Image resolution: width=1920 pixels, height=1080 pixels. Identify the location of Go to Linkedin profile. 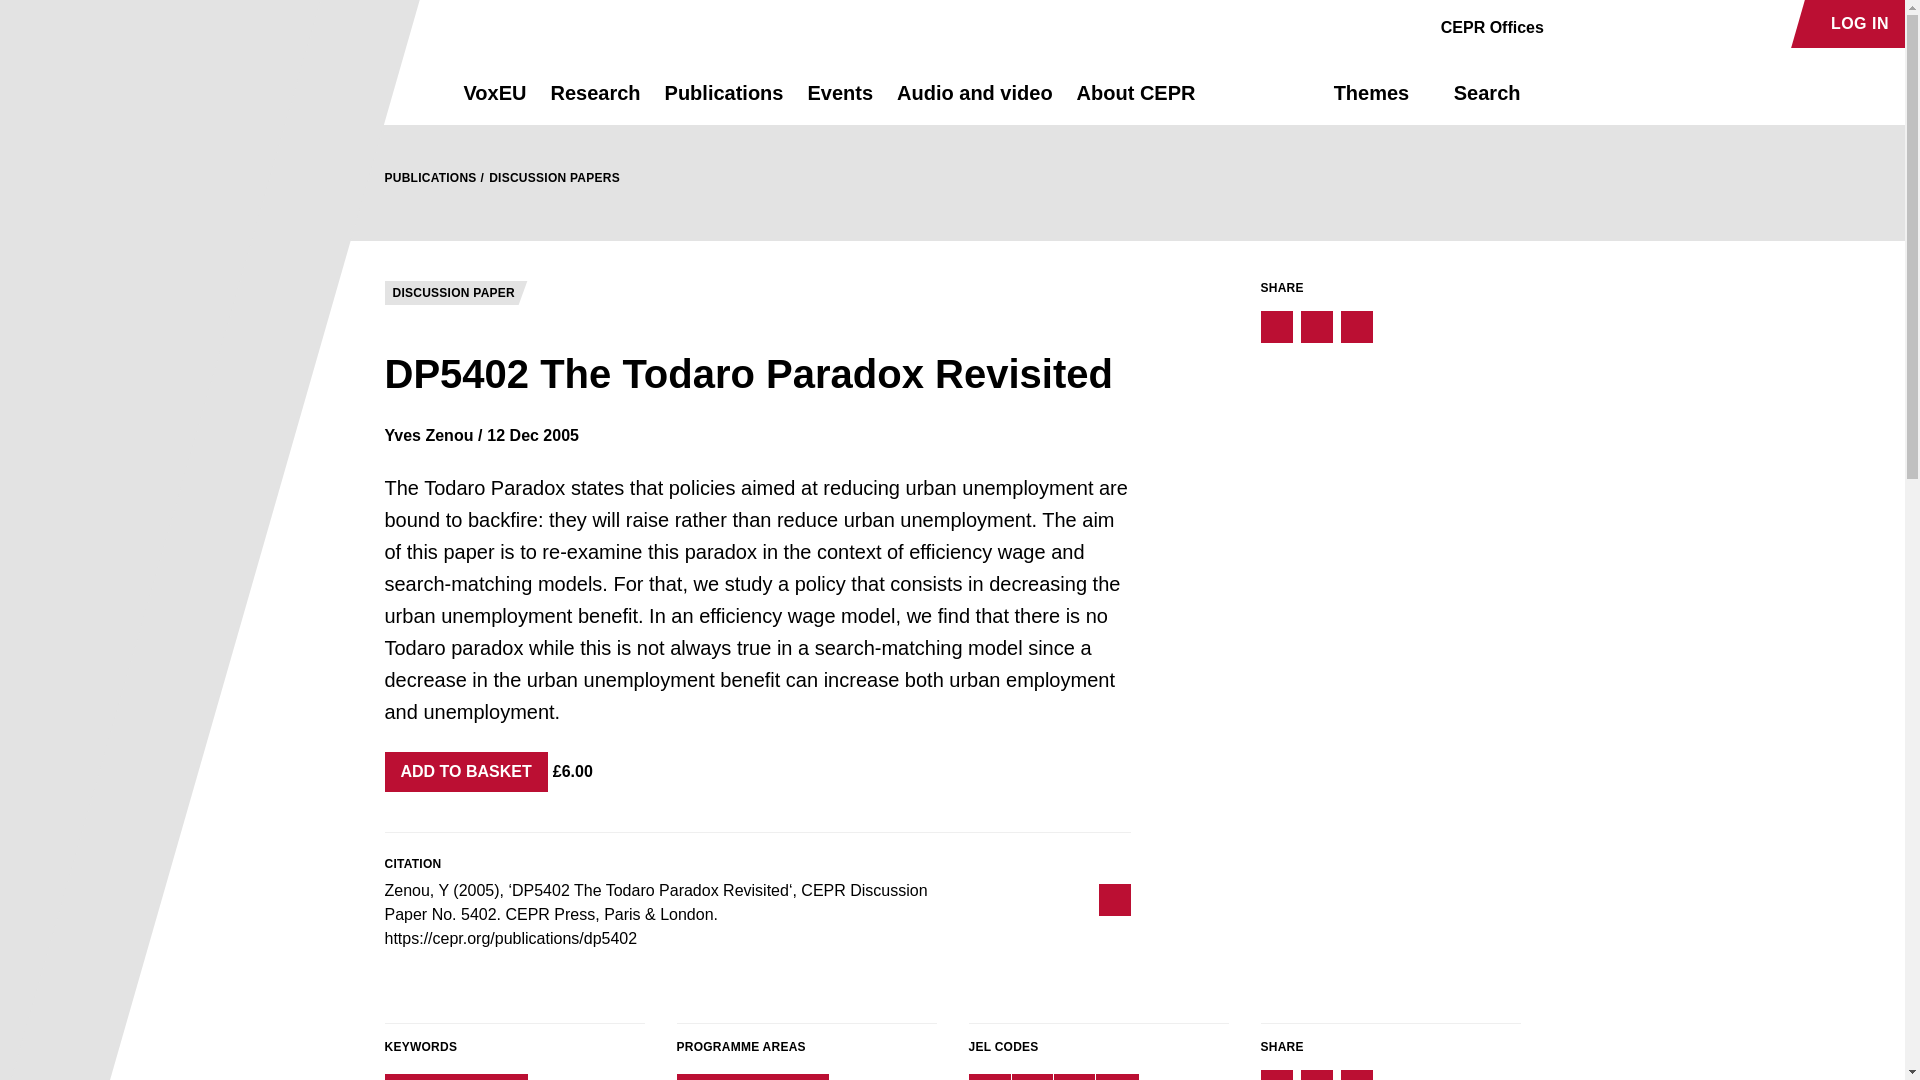
(1640, 24).